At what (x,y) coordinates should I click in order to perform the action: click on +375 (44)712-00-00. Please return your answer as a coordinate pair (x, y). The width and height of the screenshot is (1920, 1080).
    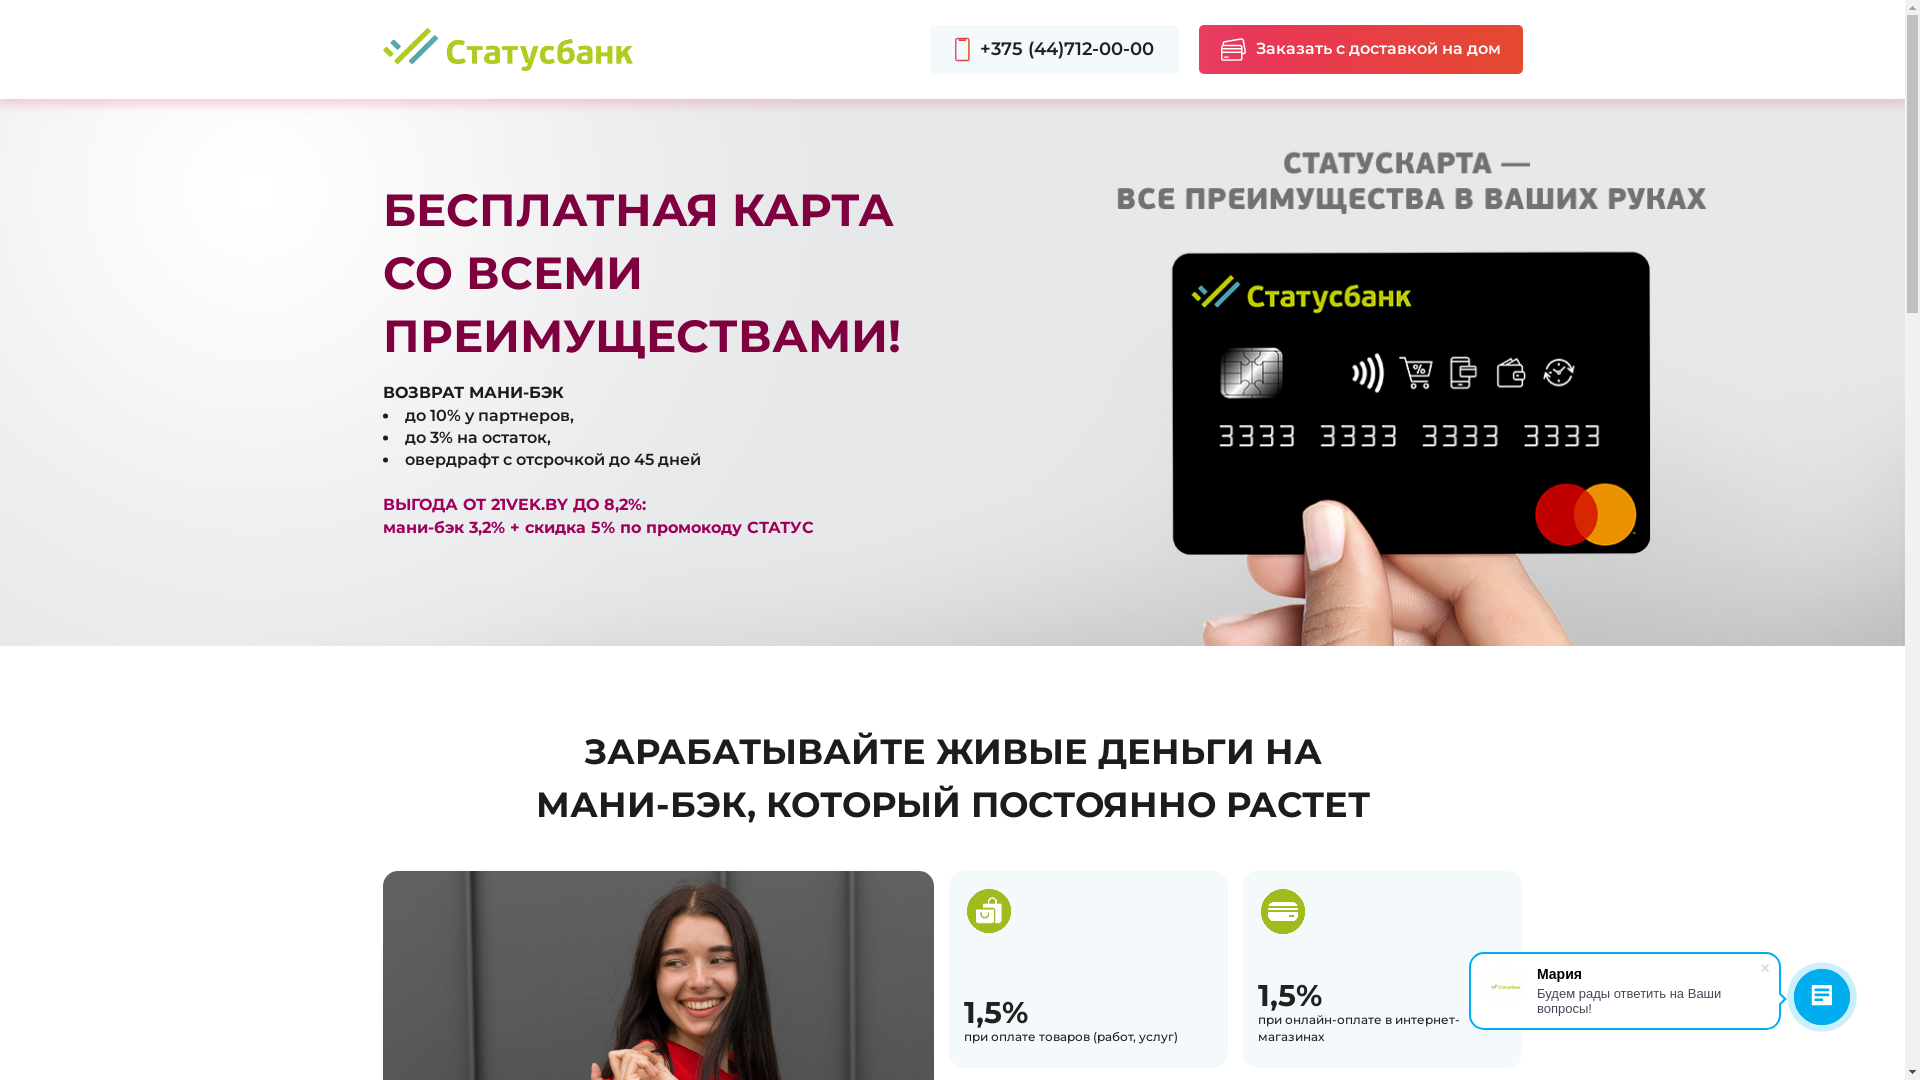
    Looking at the image, I should click on (1054, 50).